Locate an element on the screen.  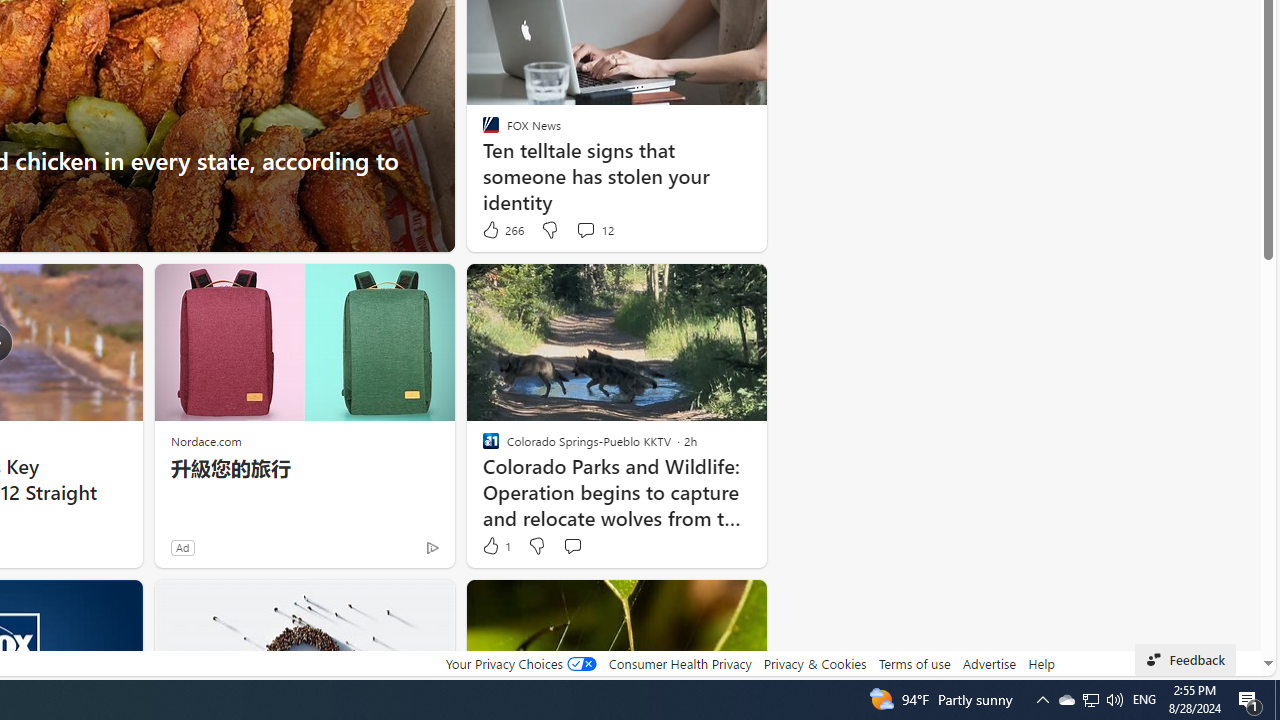
See more is located at coordinates (742, 604).